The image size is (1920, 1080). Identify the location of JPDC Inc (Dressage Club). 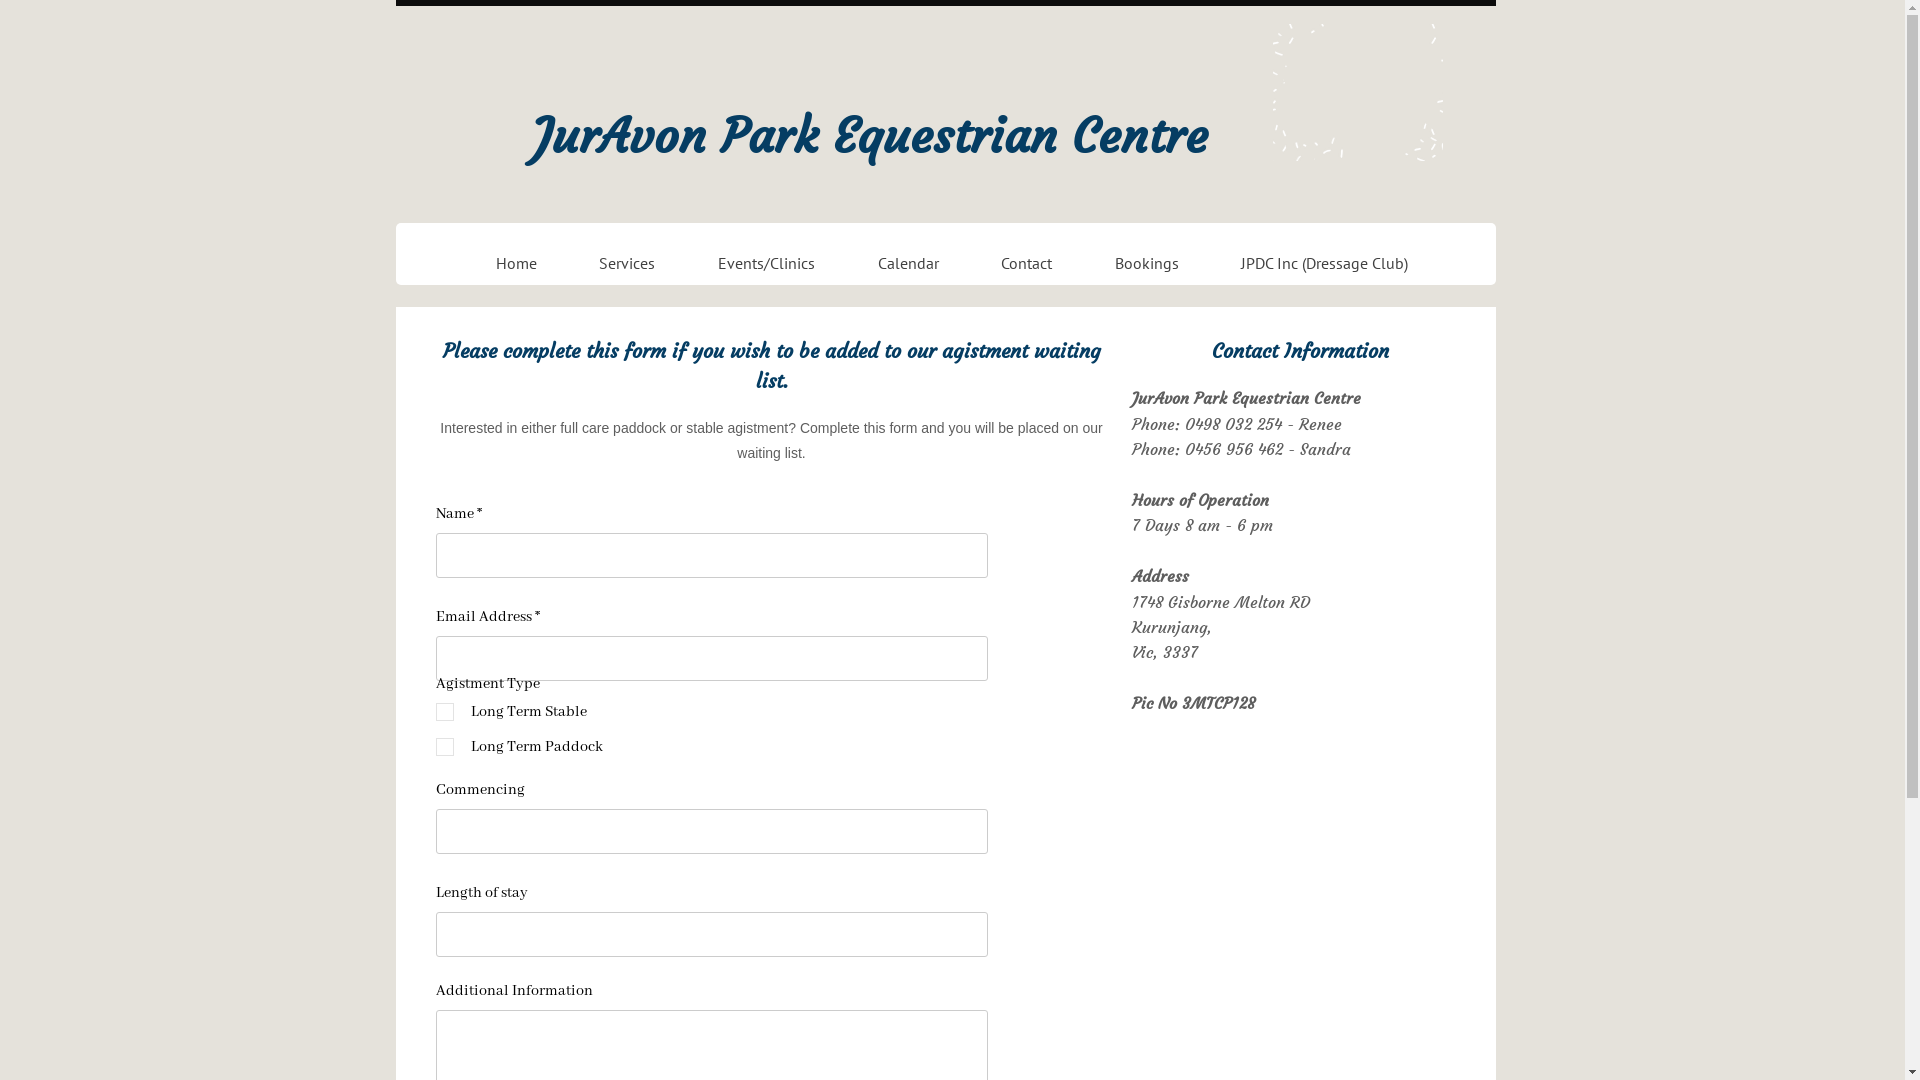
(1325, 263).